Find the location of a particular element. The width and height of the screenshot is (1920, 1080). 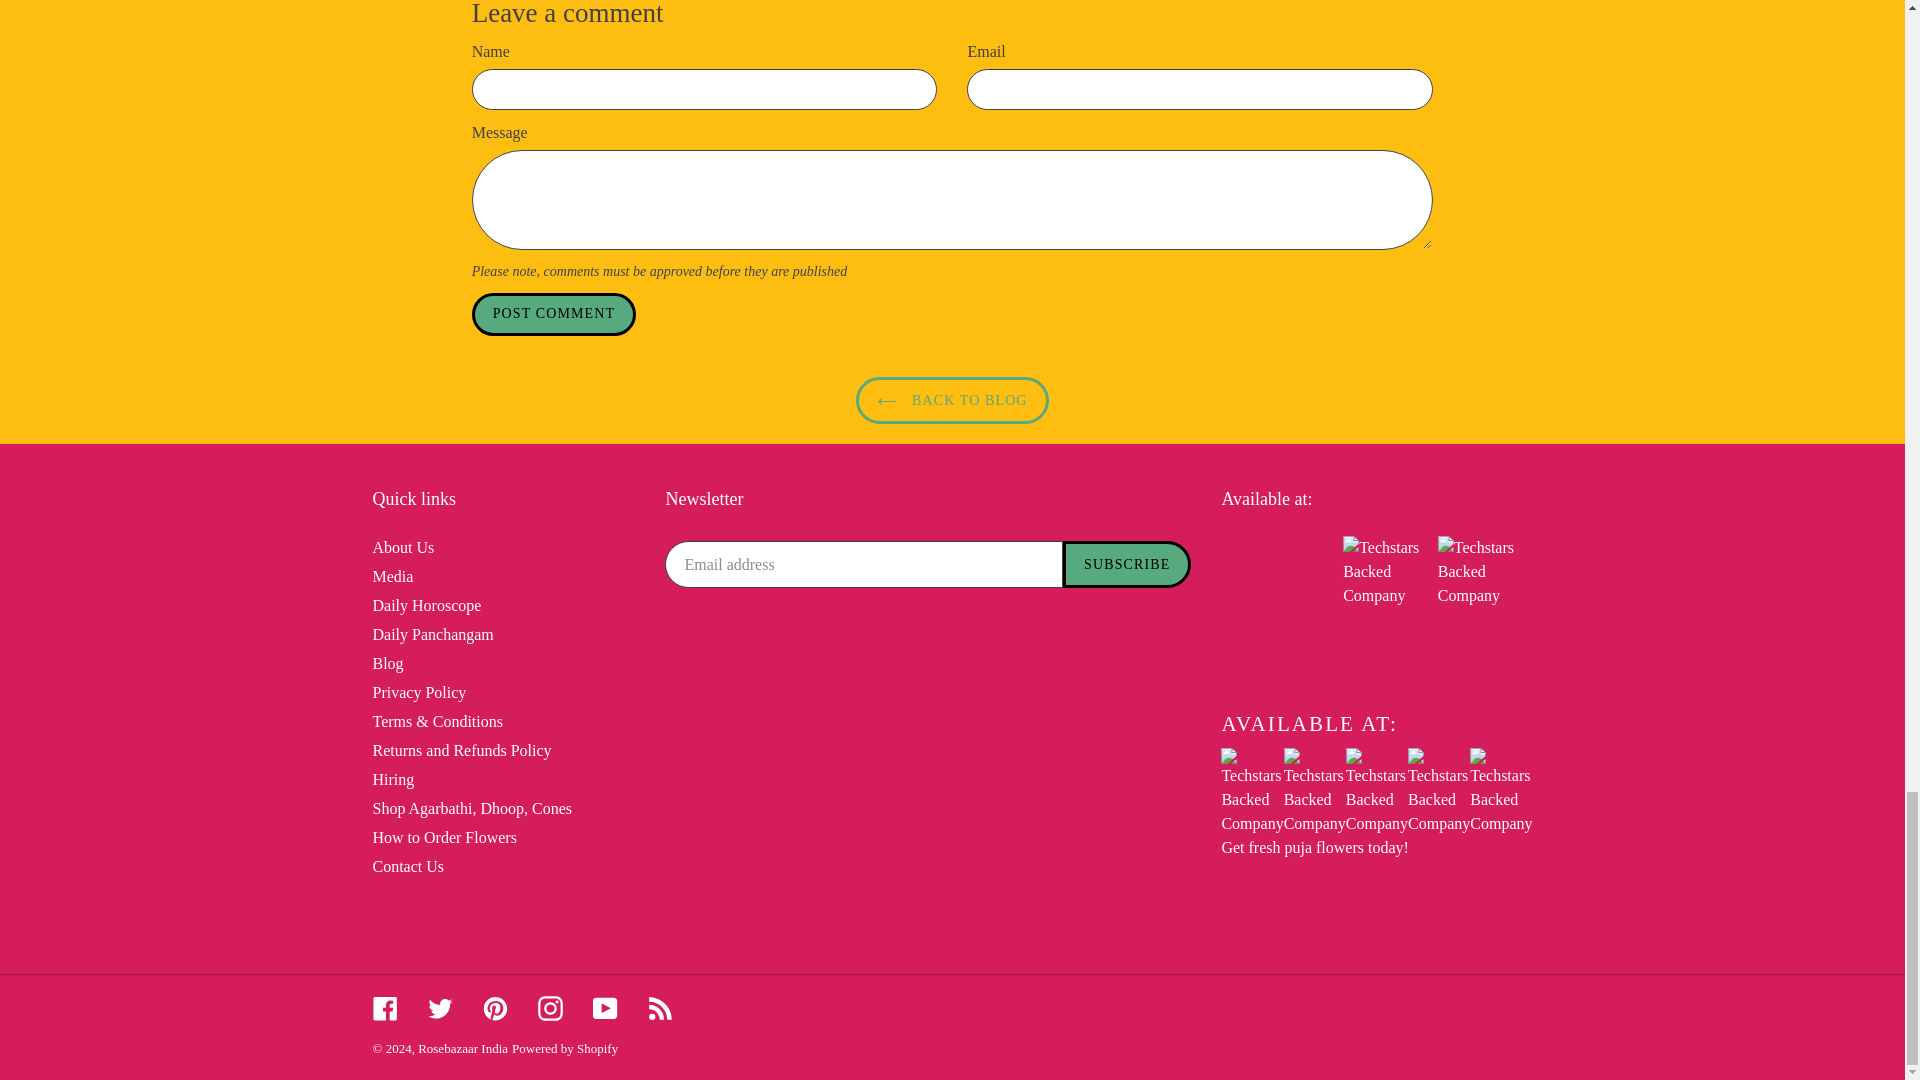

About Us is located at coordinates (402, 547).